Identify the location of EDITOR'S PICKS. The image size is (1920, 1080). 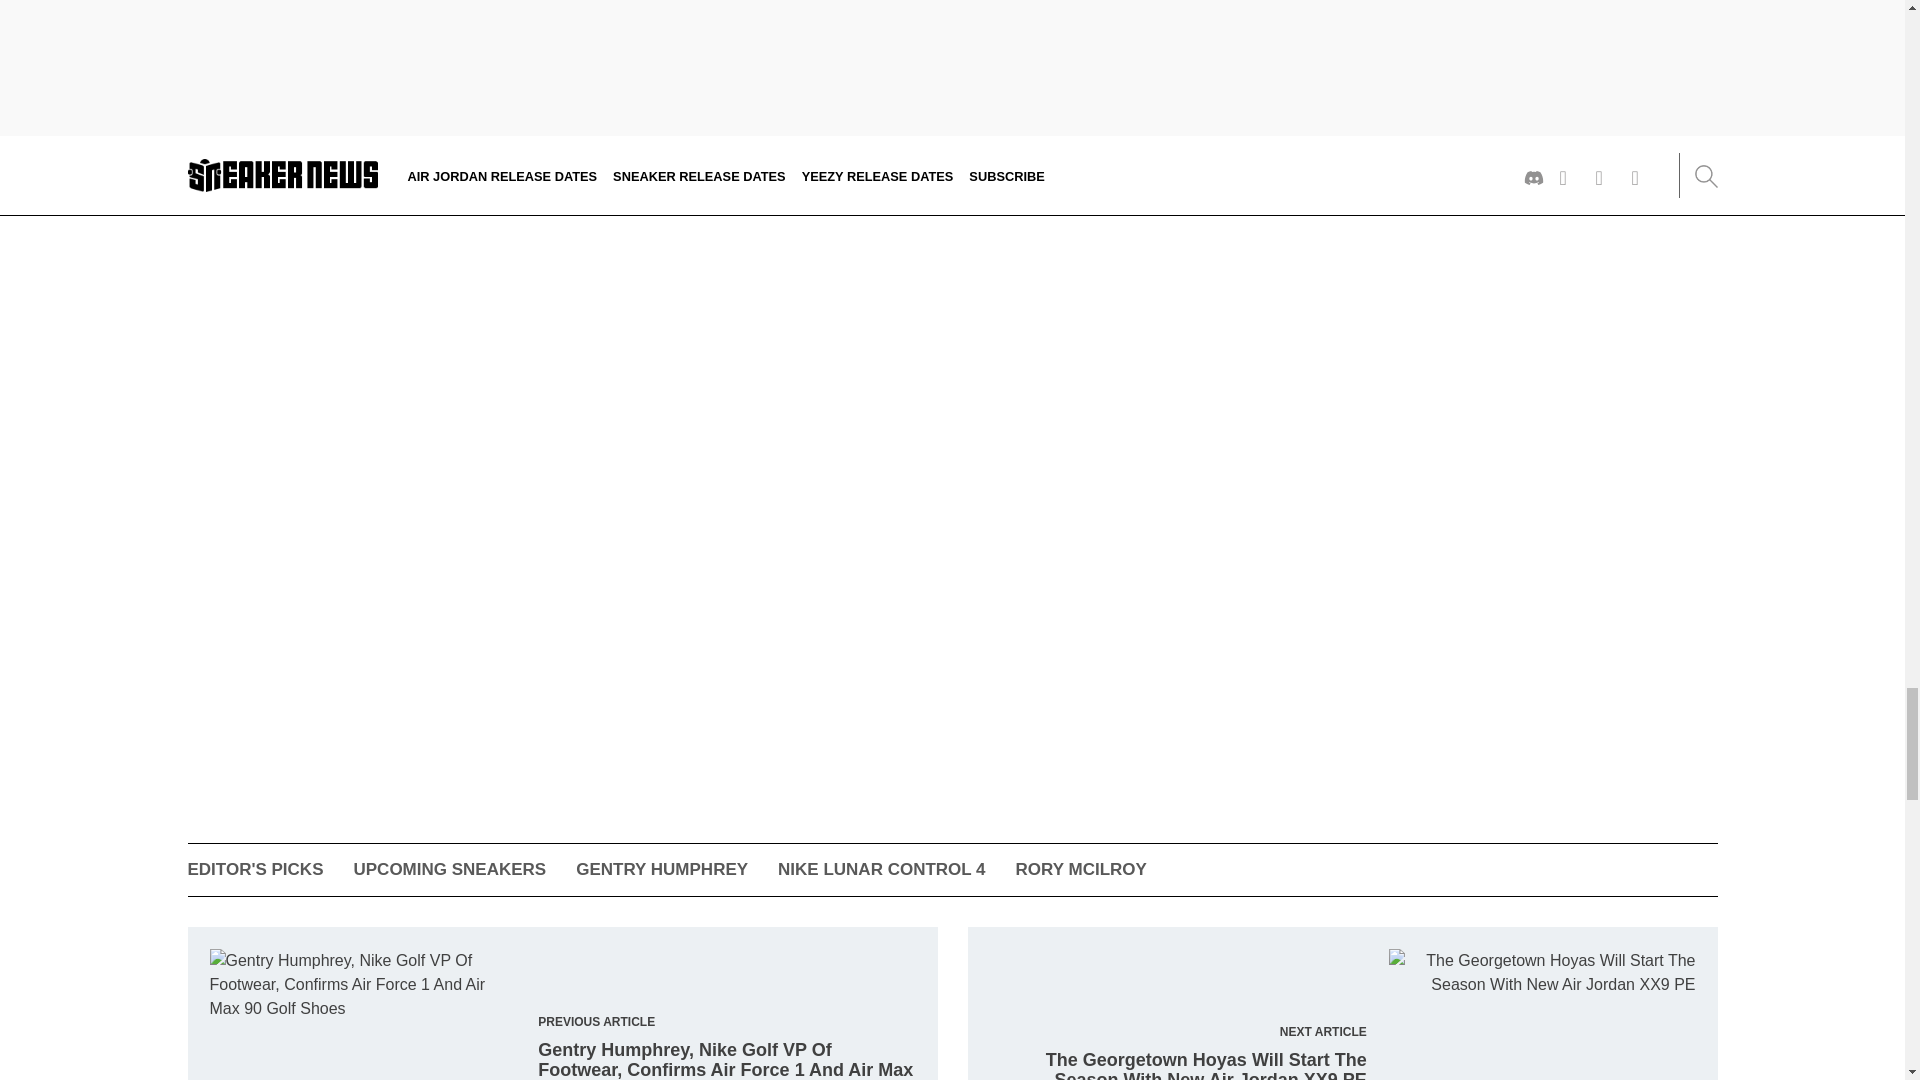
(256, 869).